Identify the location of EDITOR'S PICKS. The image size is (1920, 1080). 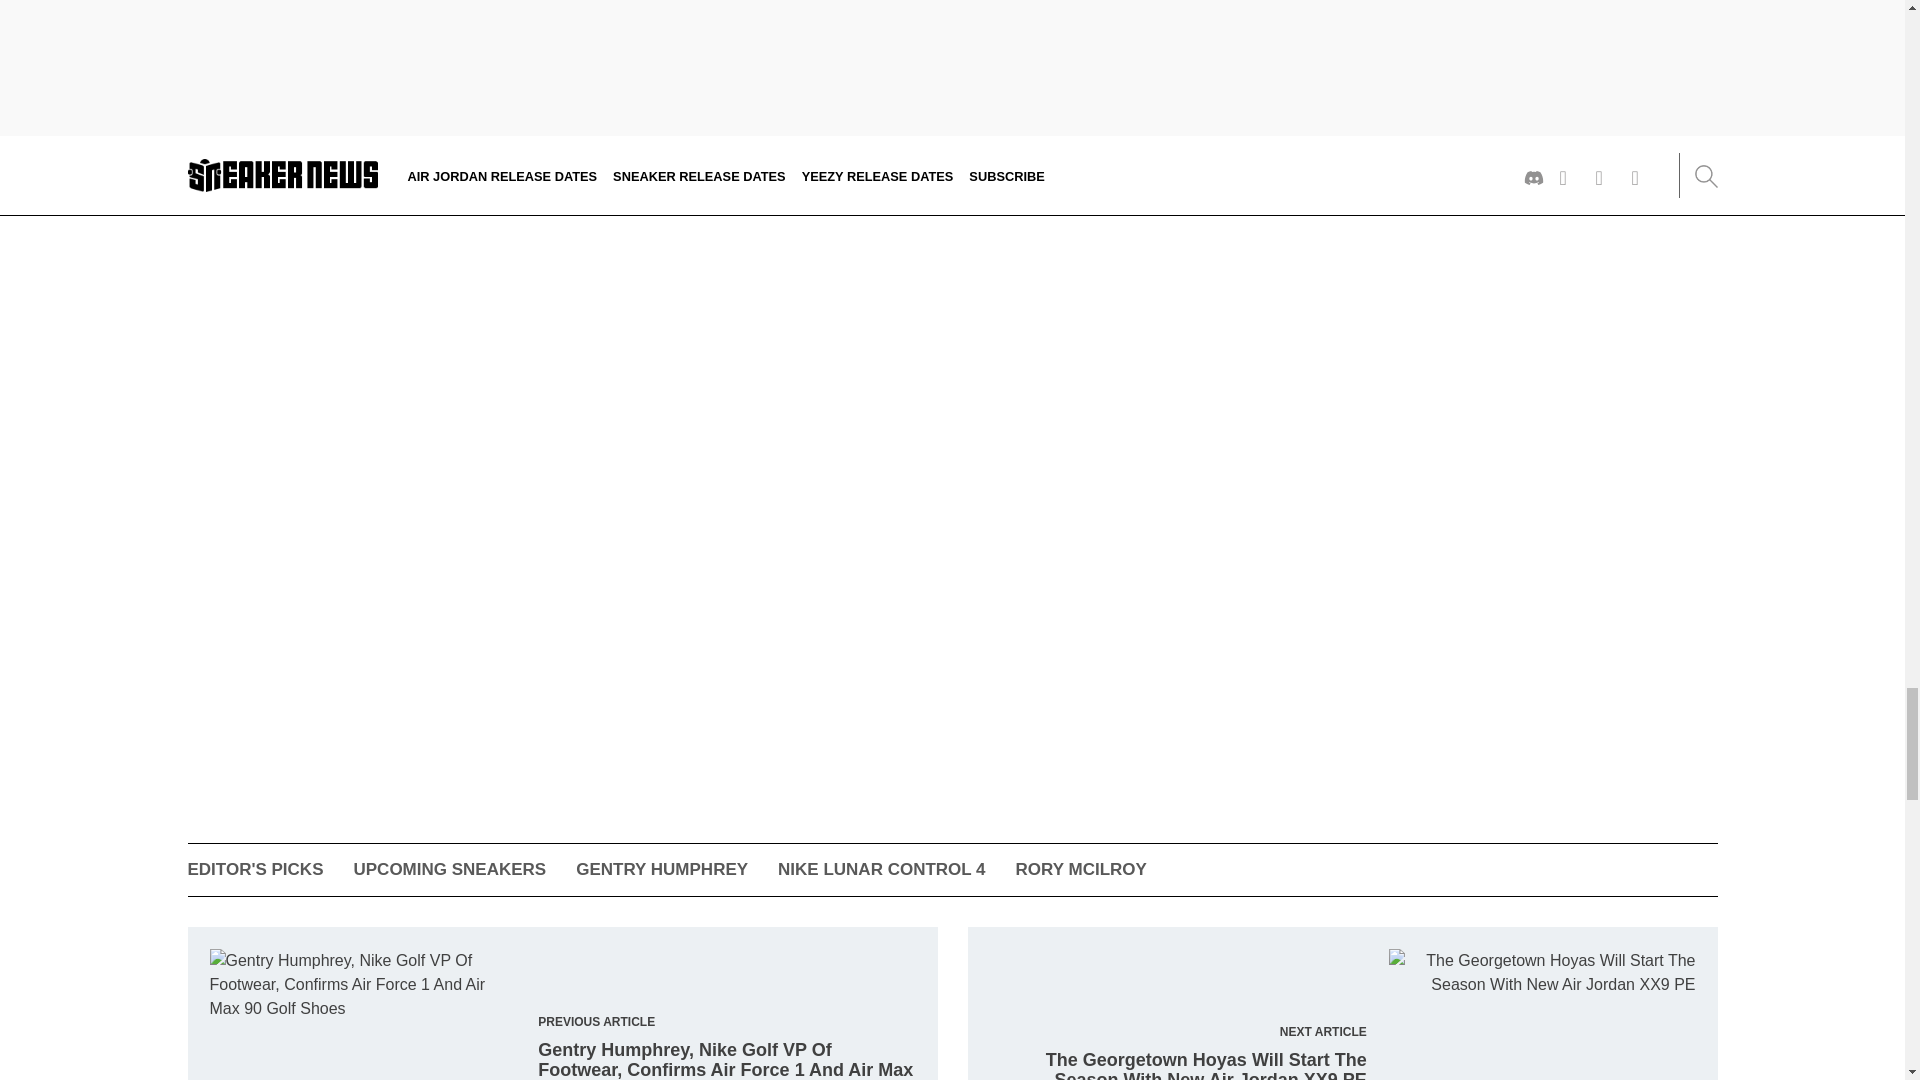
(256, 869).